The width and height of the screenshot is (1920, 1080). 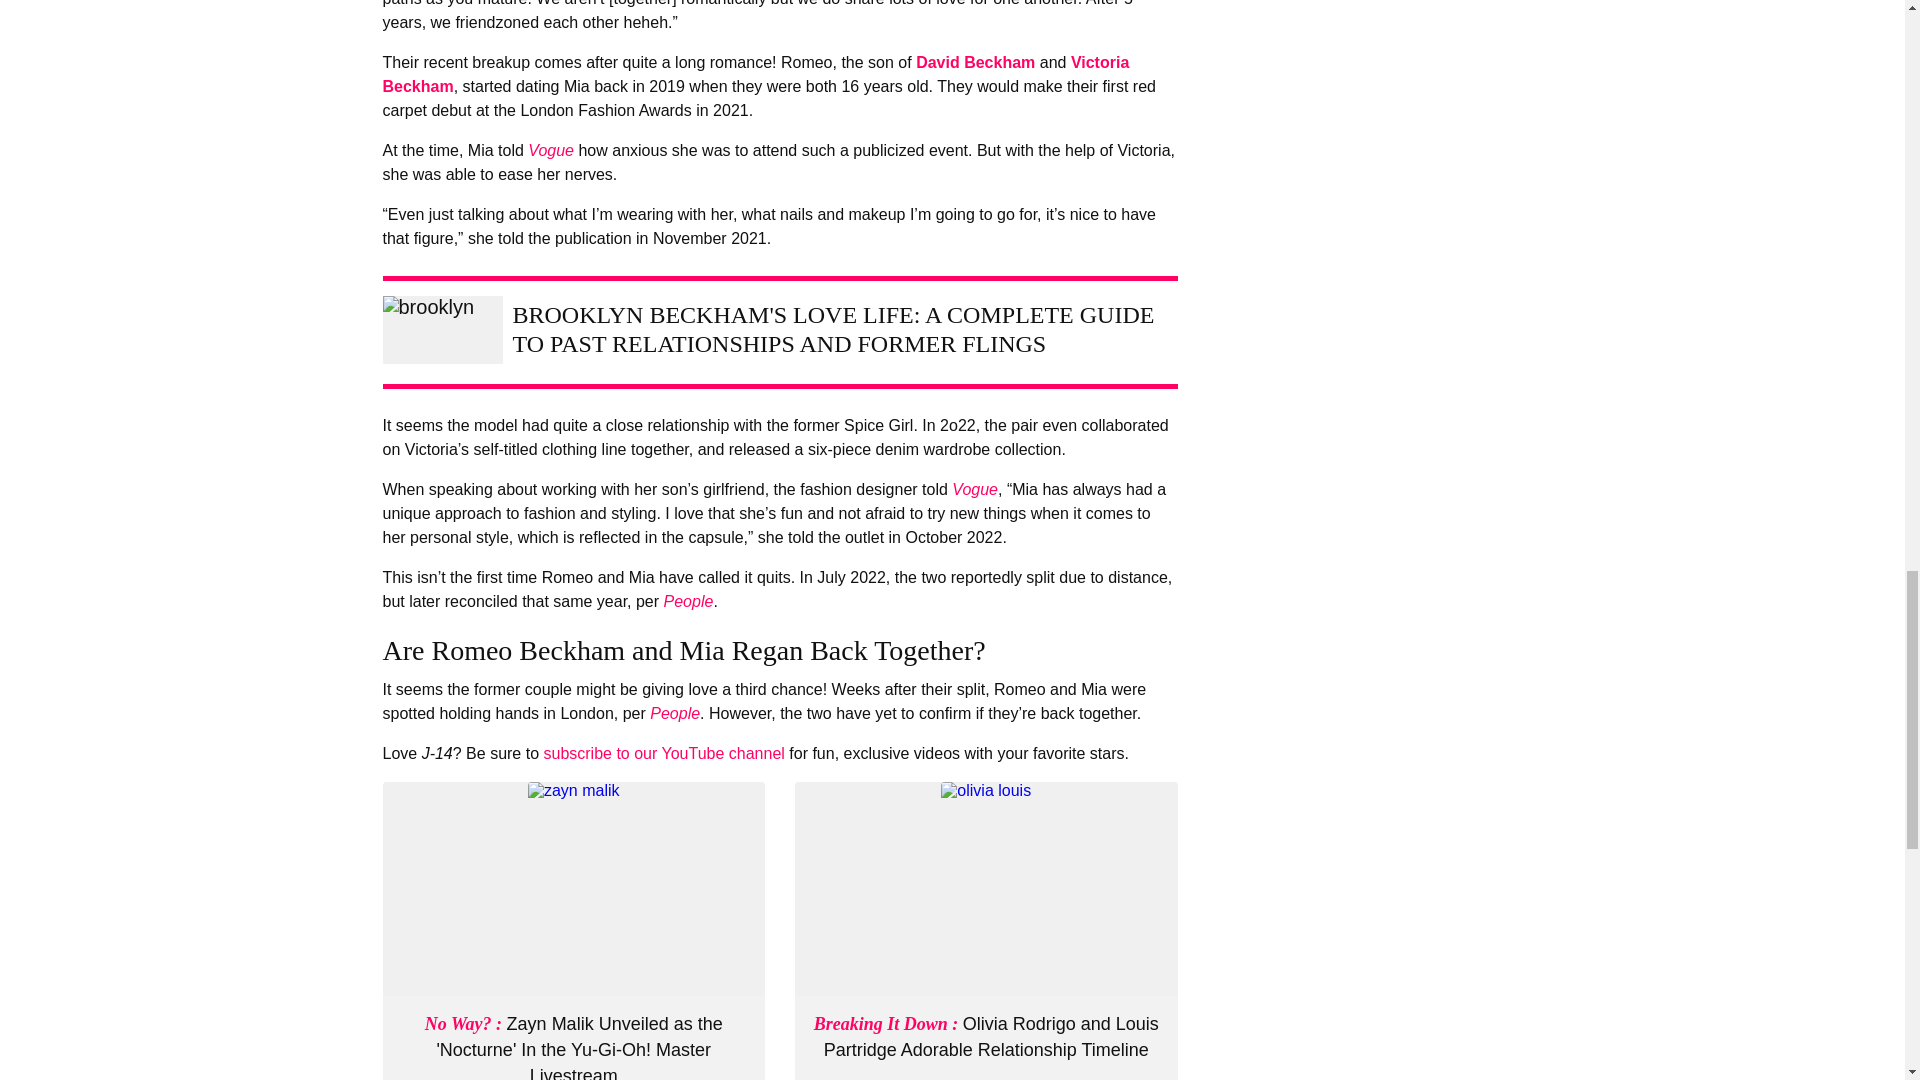 I want to click on People, so click(x=675, y=714).